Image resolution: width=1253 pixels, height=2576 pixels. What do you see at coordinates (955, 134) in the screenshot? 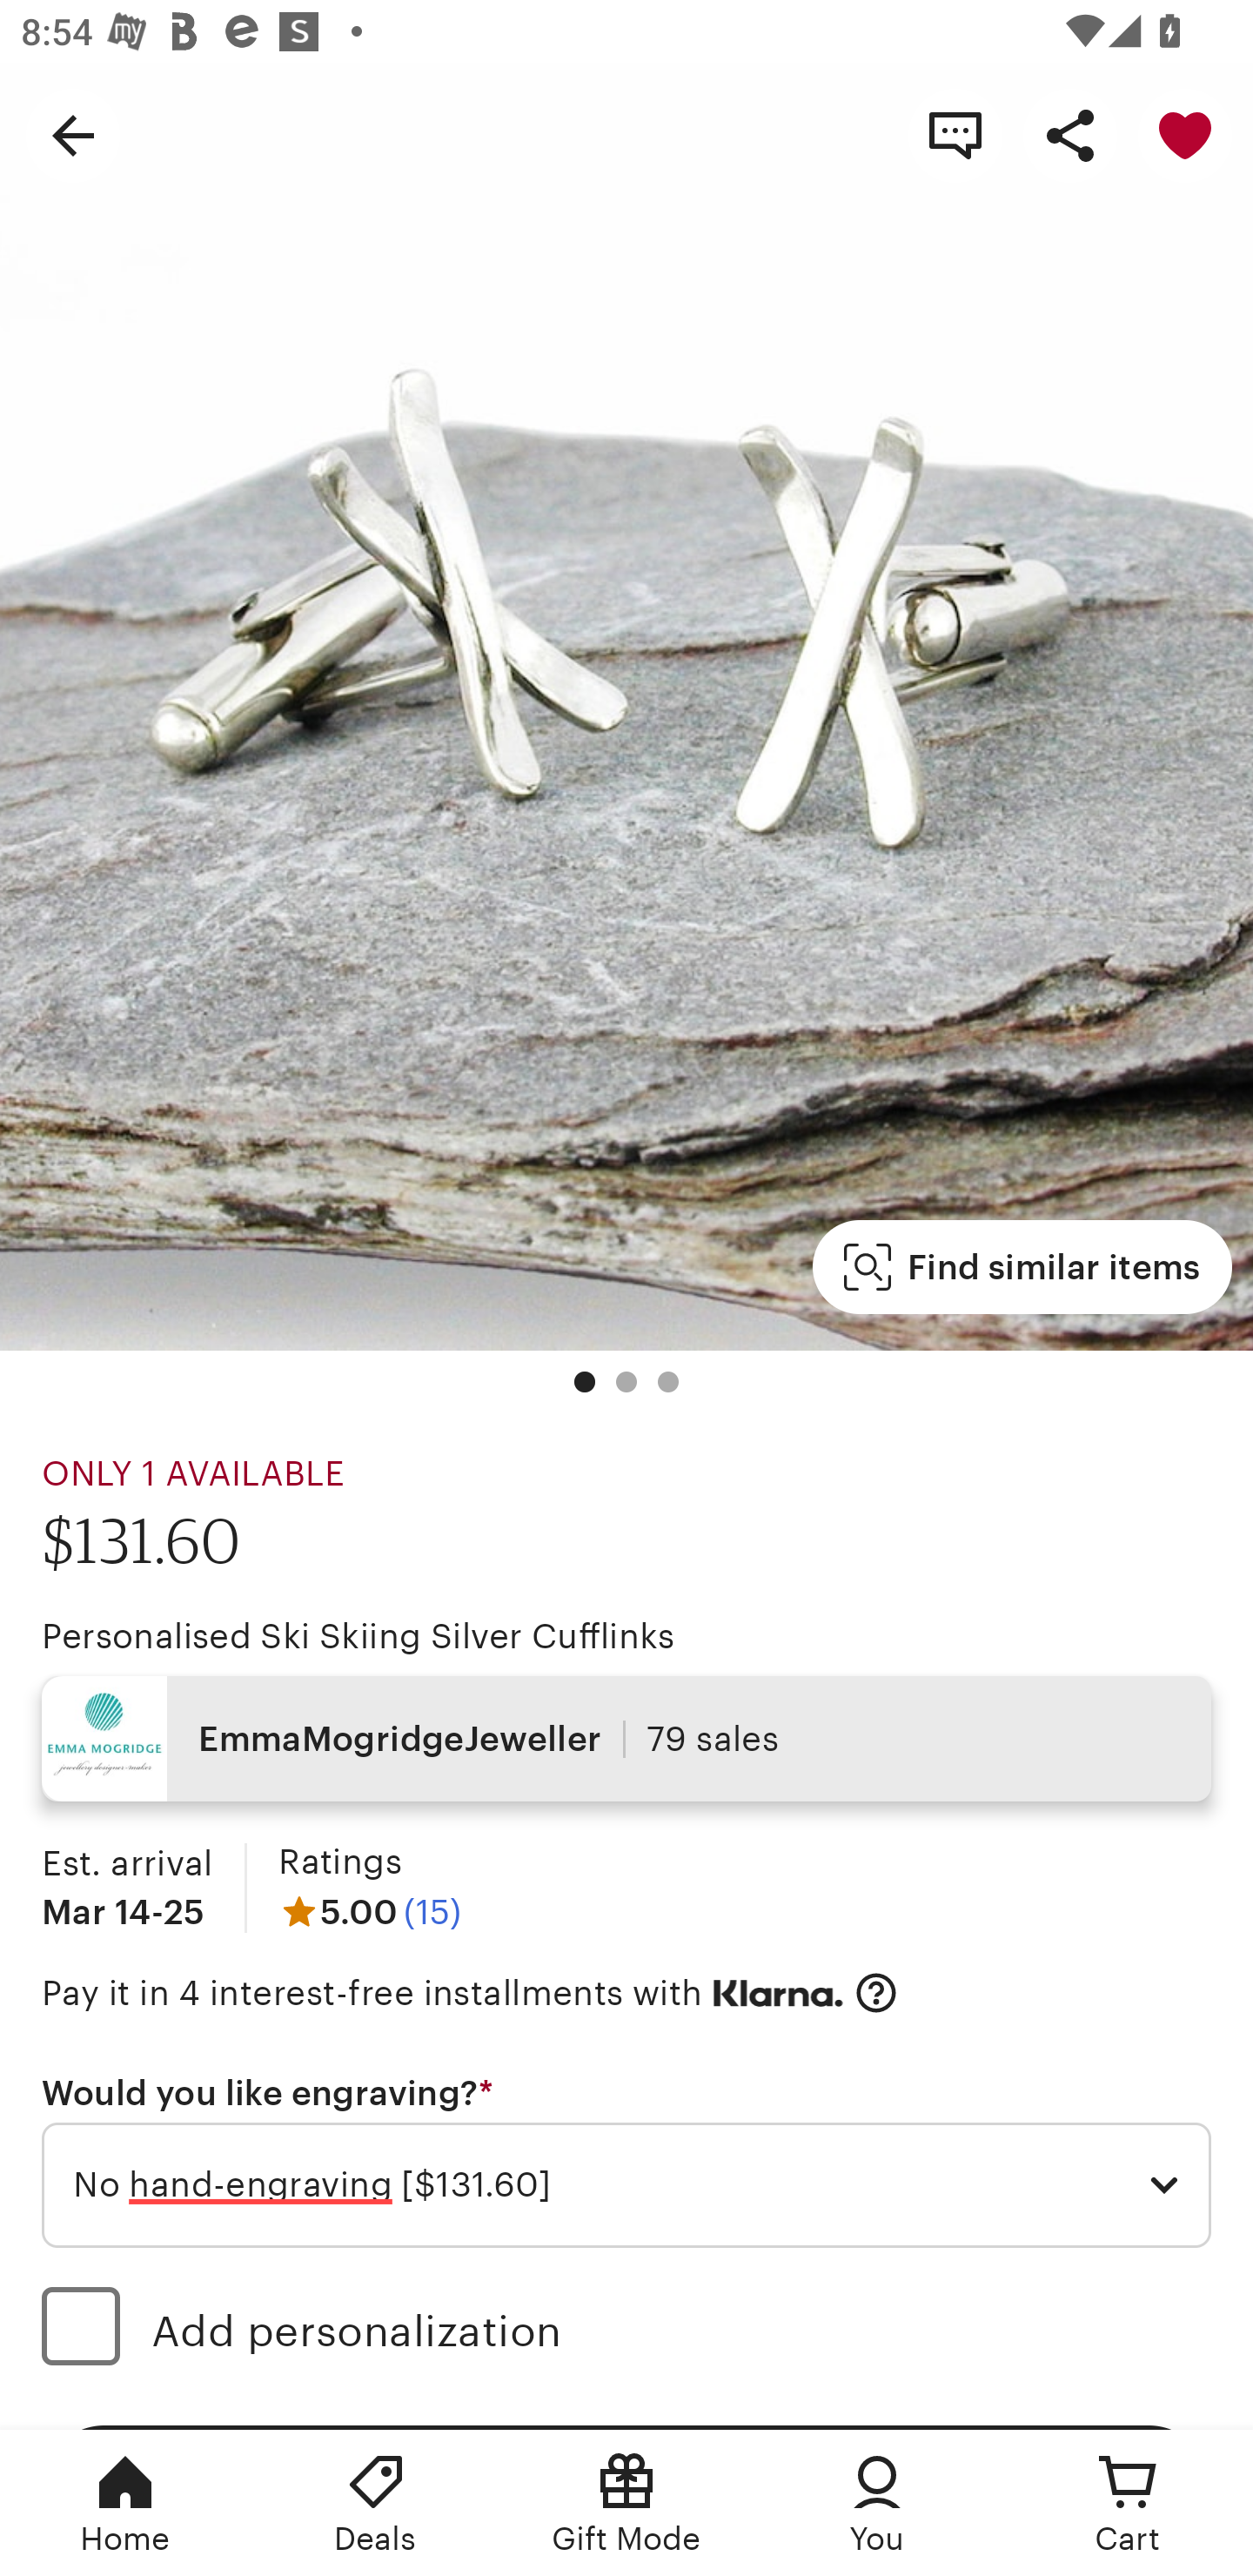
I see `Contact shop` at bounding box center [955, 134].